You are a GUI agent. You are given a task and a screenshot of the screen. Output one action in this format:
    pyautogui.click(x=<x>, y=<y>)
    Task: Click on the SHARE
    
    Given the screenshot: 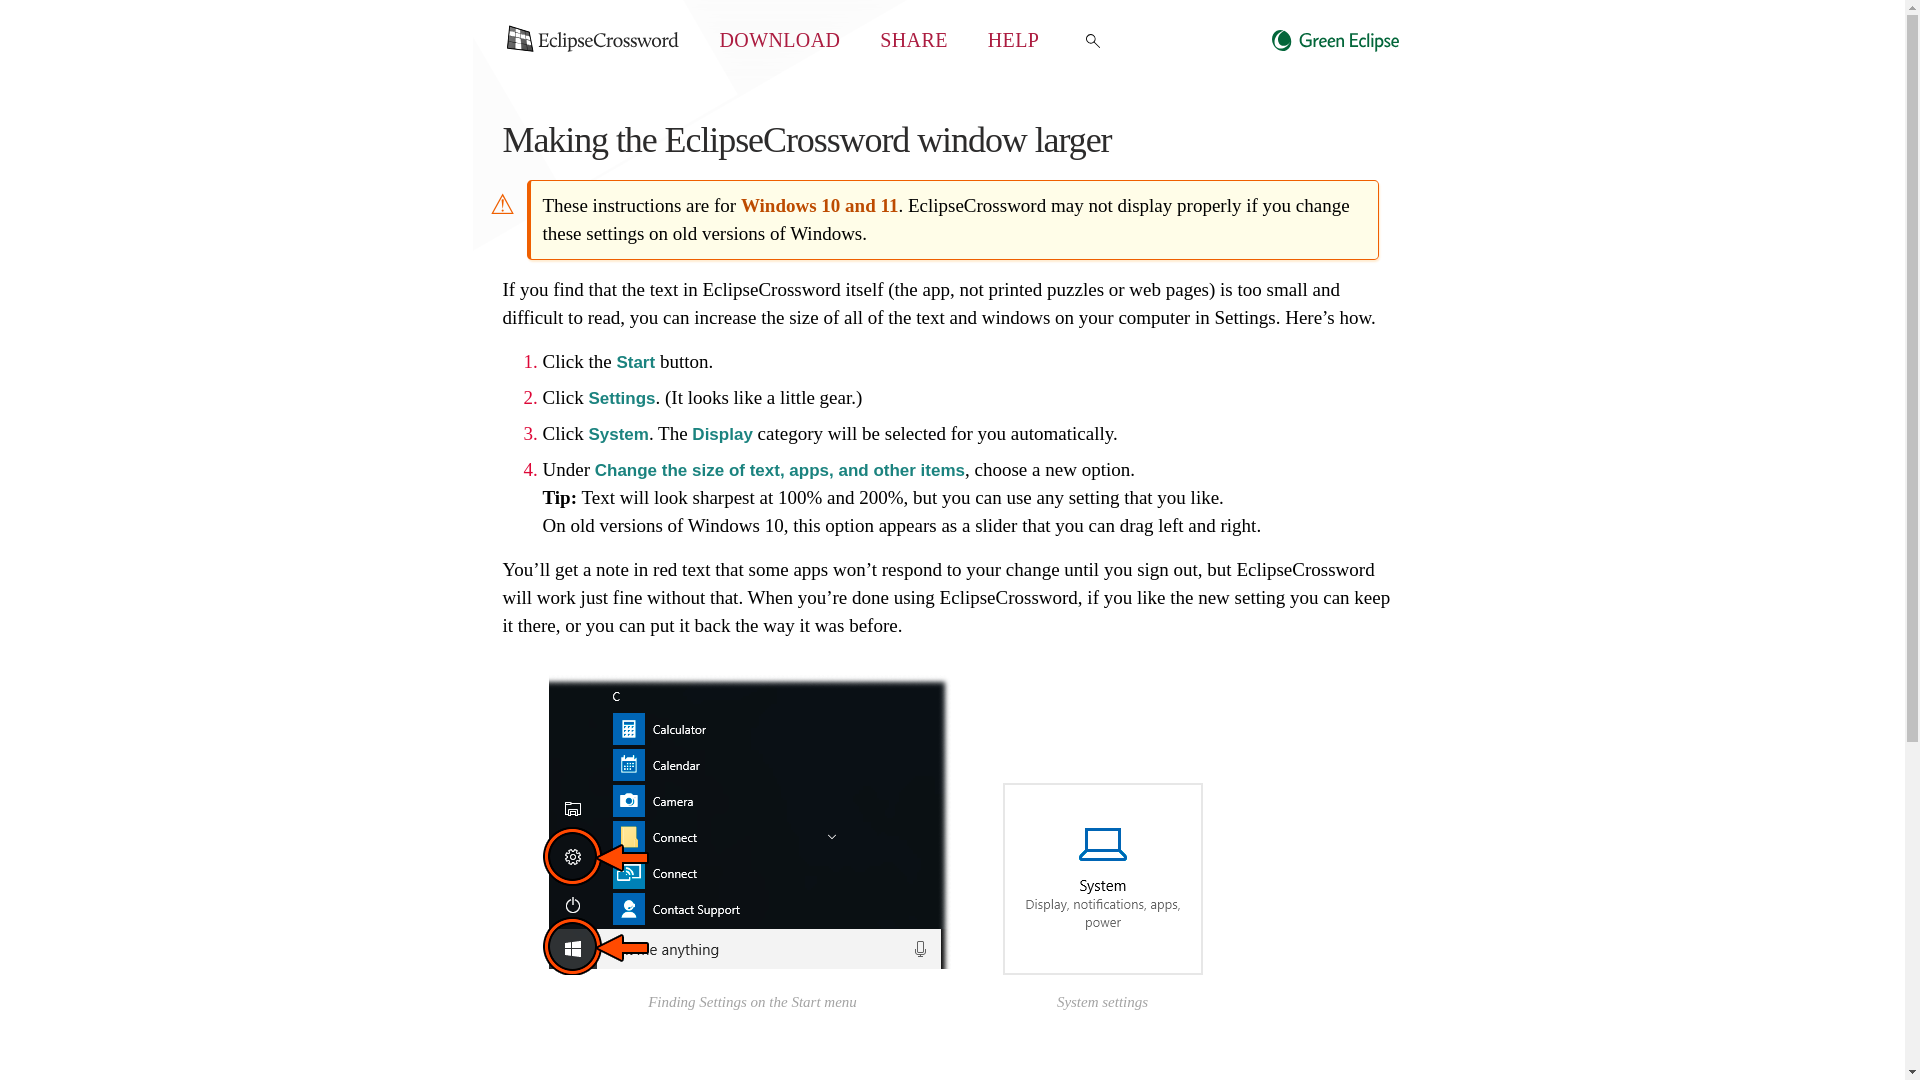 What is the action you would take?
    pyautogui.click(x=912, y=40)
    